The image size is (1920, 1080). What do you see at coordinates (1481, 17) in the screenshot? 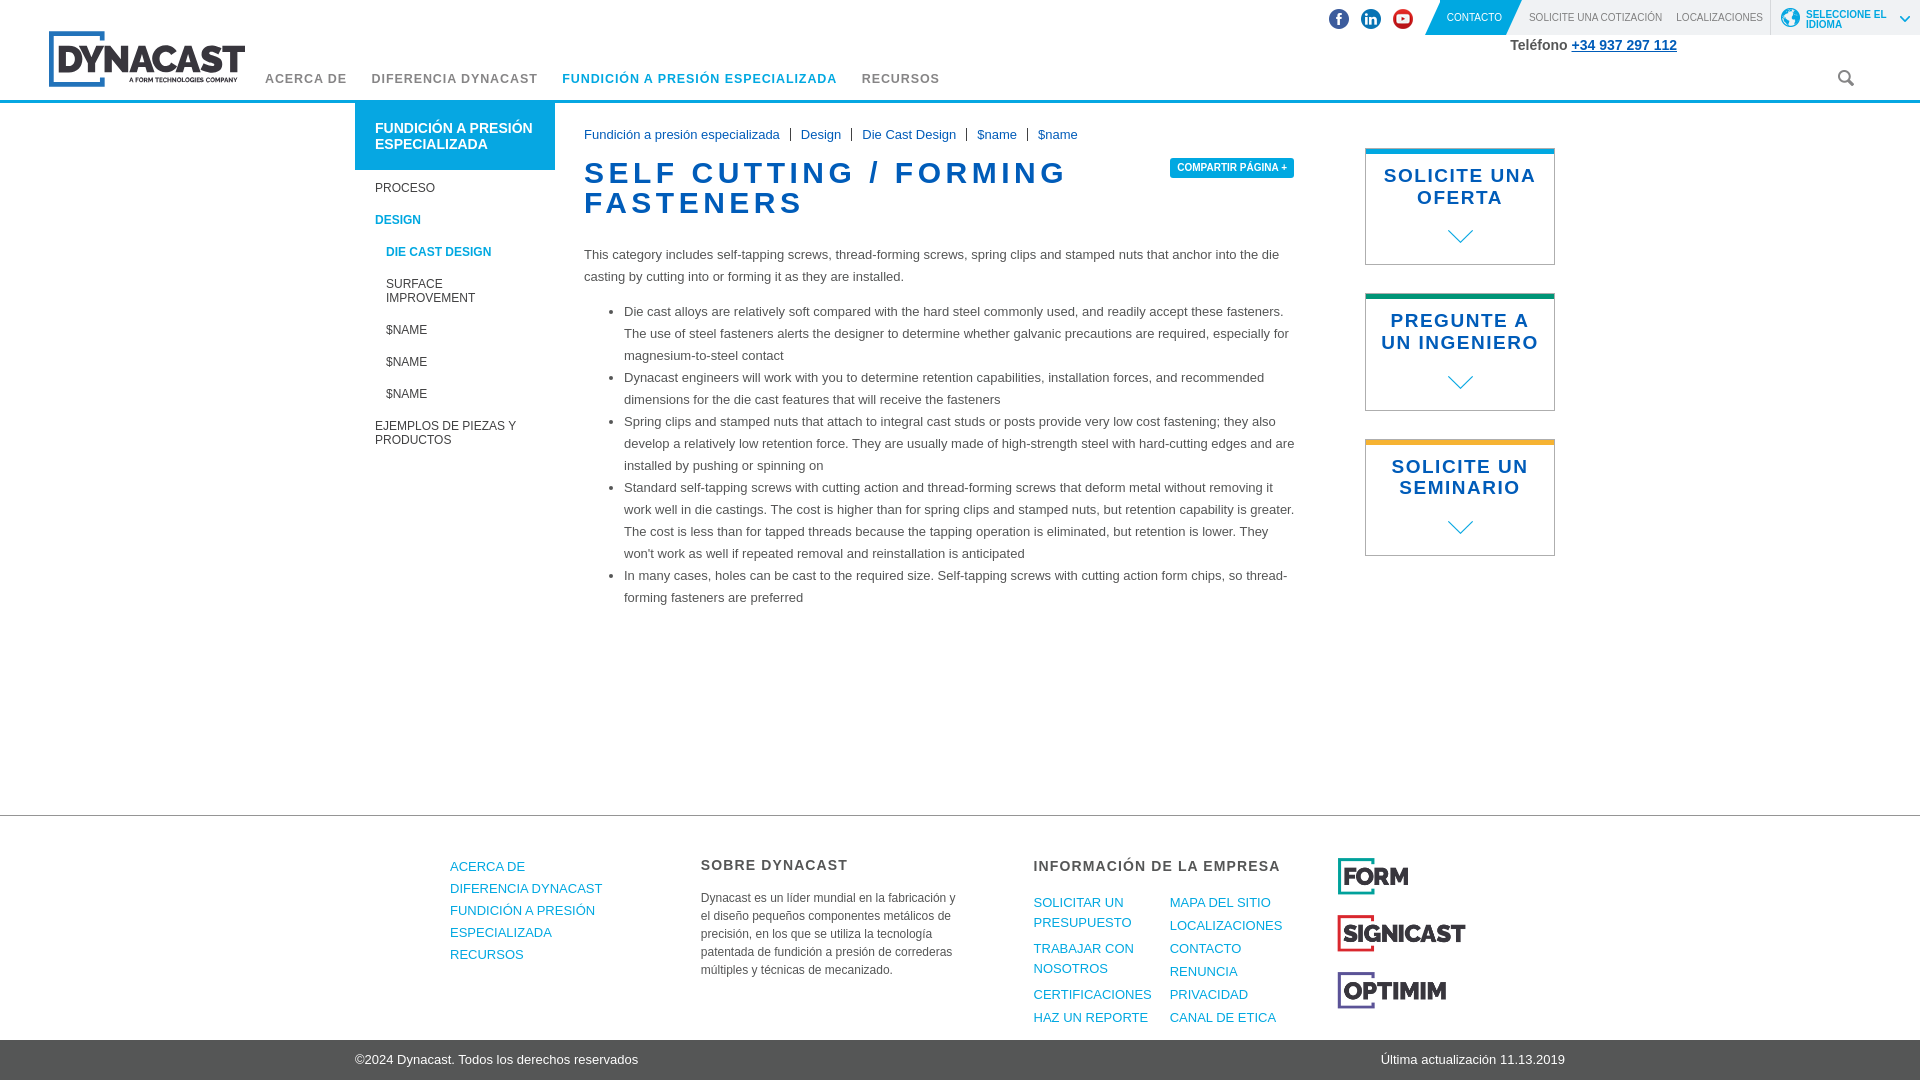
I see `CONTACTO` at bounding box center [1481, 17].